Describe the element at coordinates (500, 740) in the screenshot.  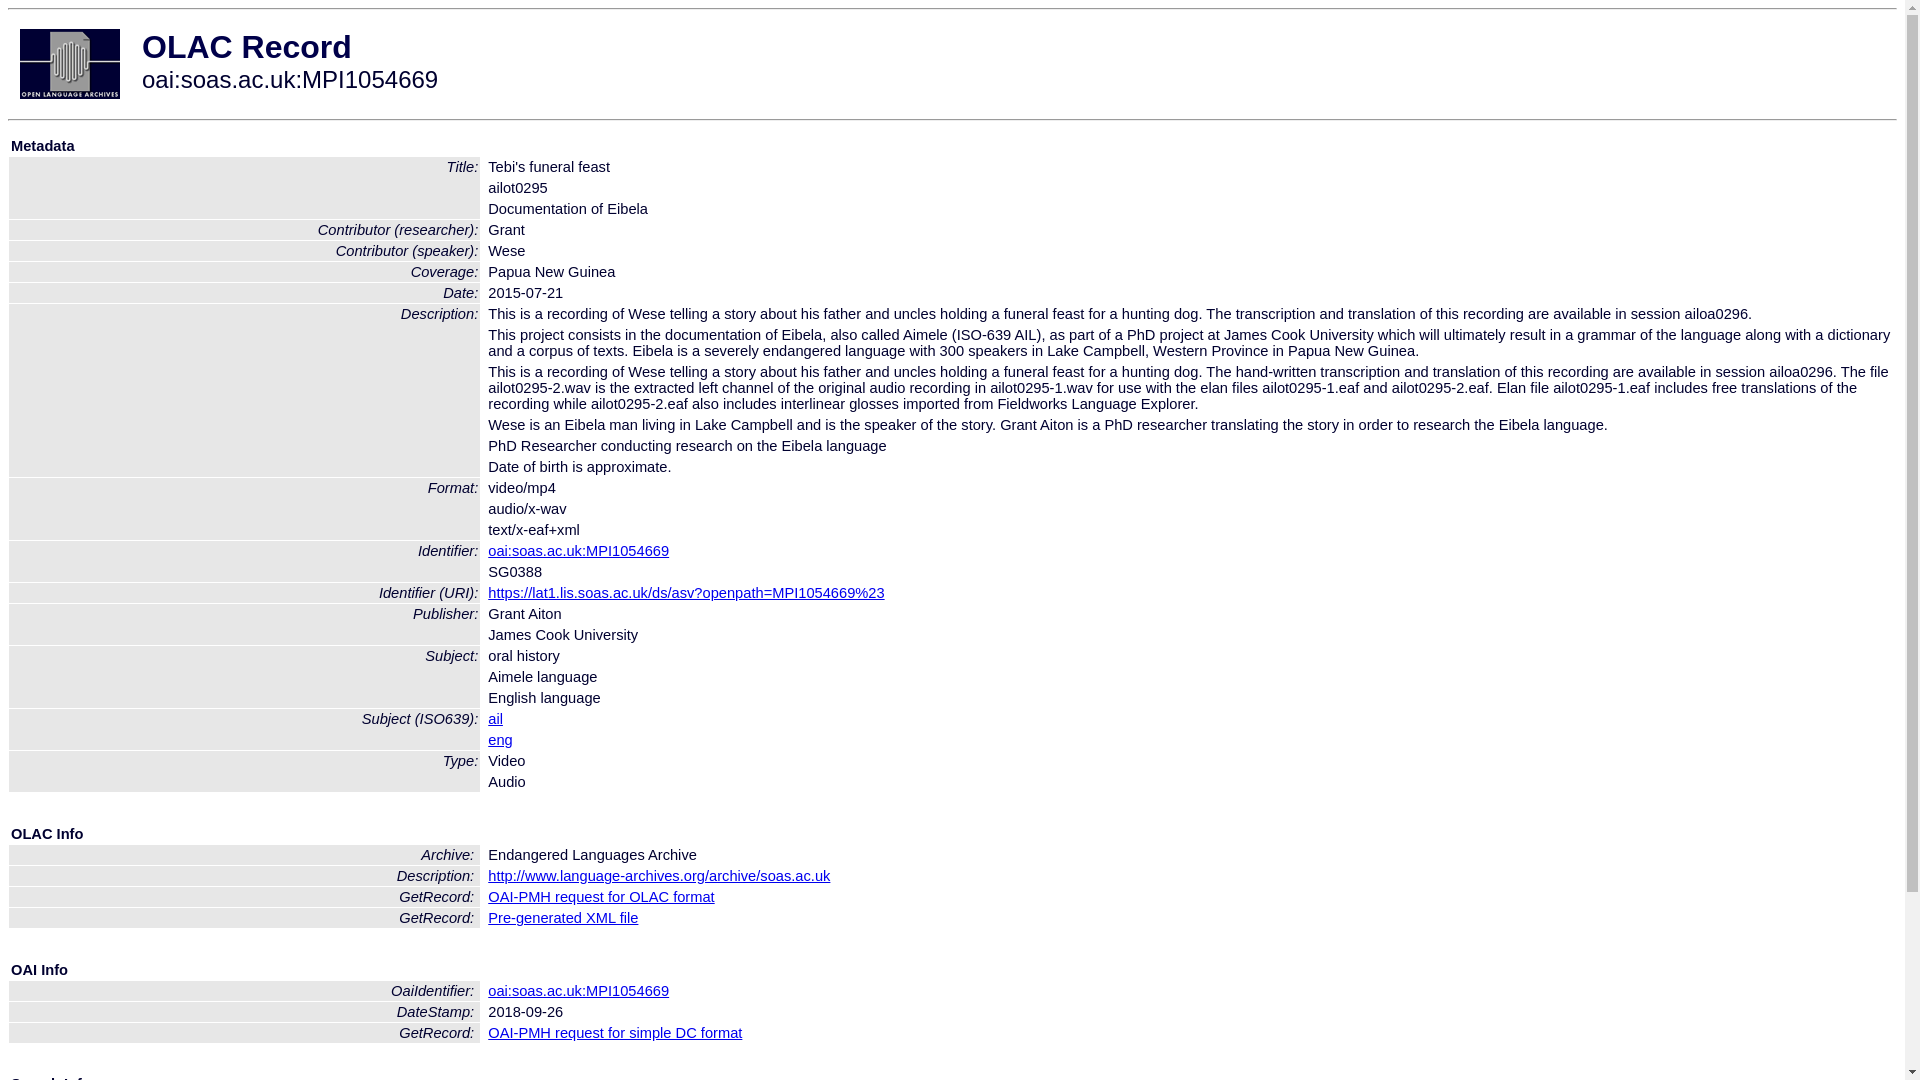
I see `eng` at that location.